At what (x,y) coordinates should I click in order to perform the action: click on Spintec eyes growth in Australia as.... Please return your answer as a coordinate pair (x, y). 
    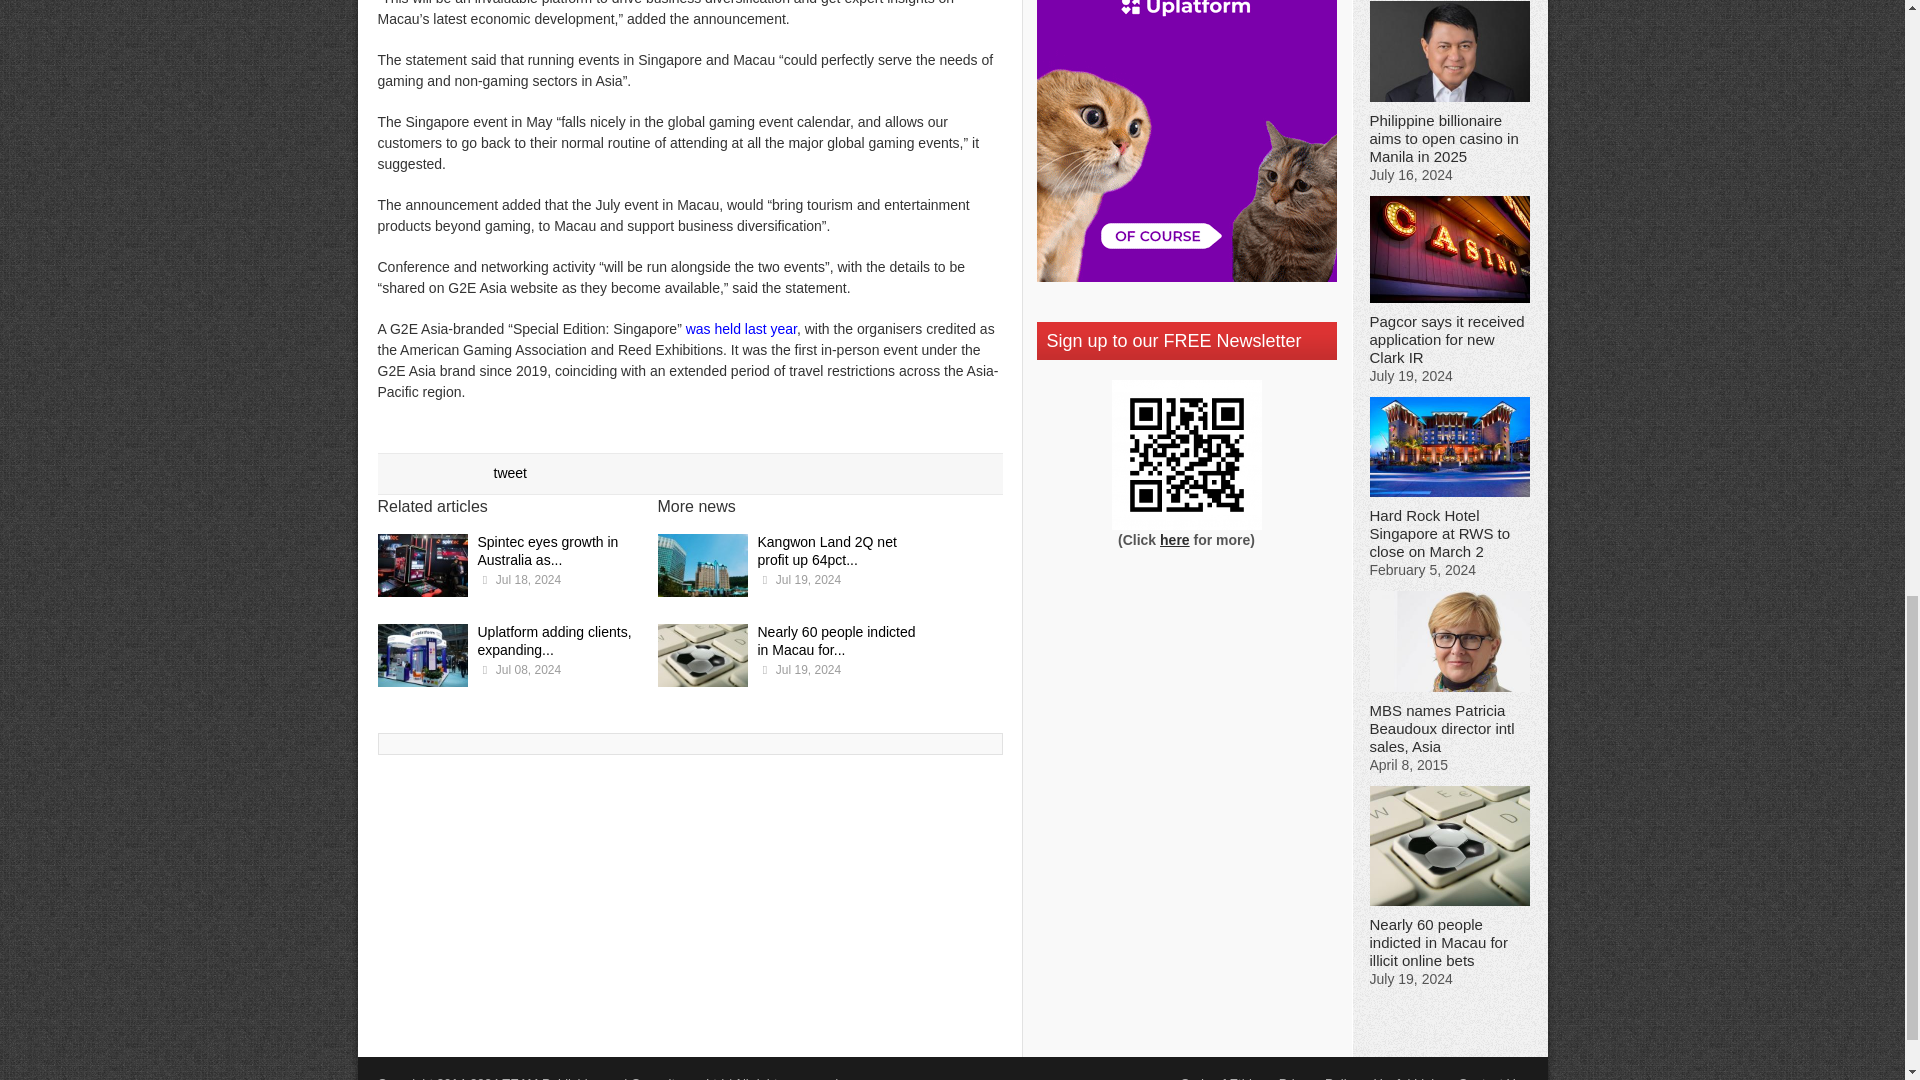
    Looking at the image, I should click on (548, 550).